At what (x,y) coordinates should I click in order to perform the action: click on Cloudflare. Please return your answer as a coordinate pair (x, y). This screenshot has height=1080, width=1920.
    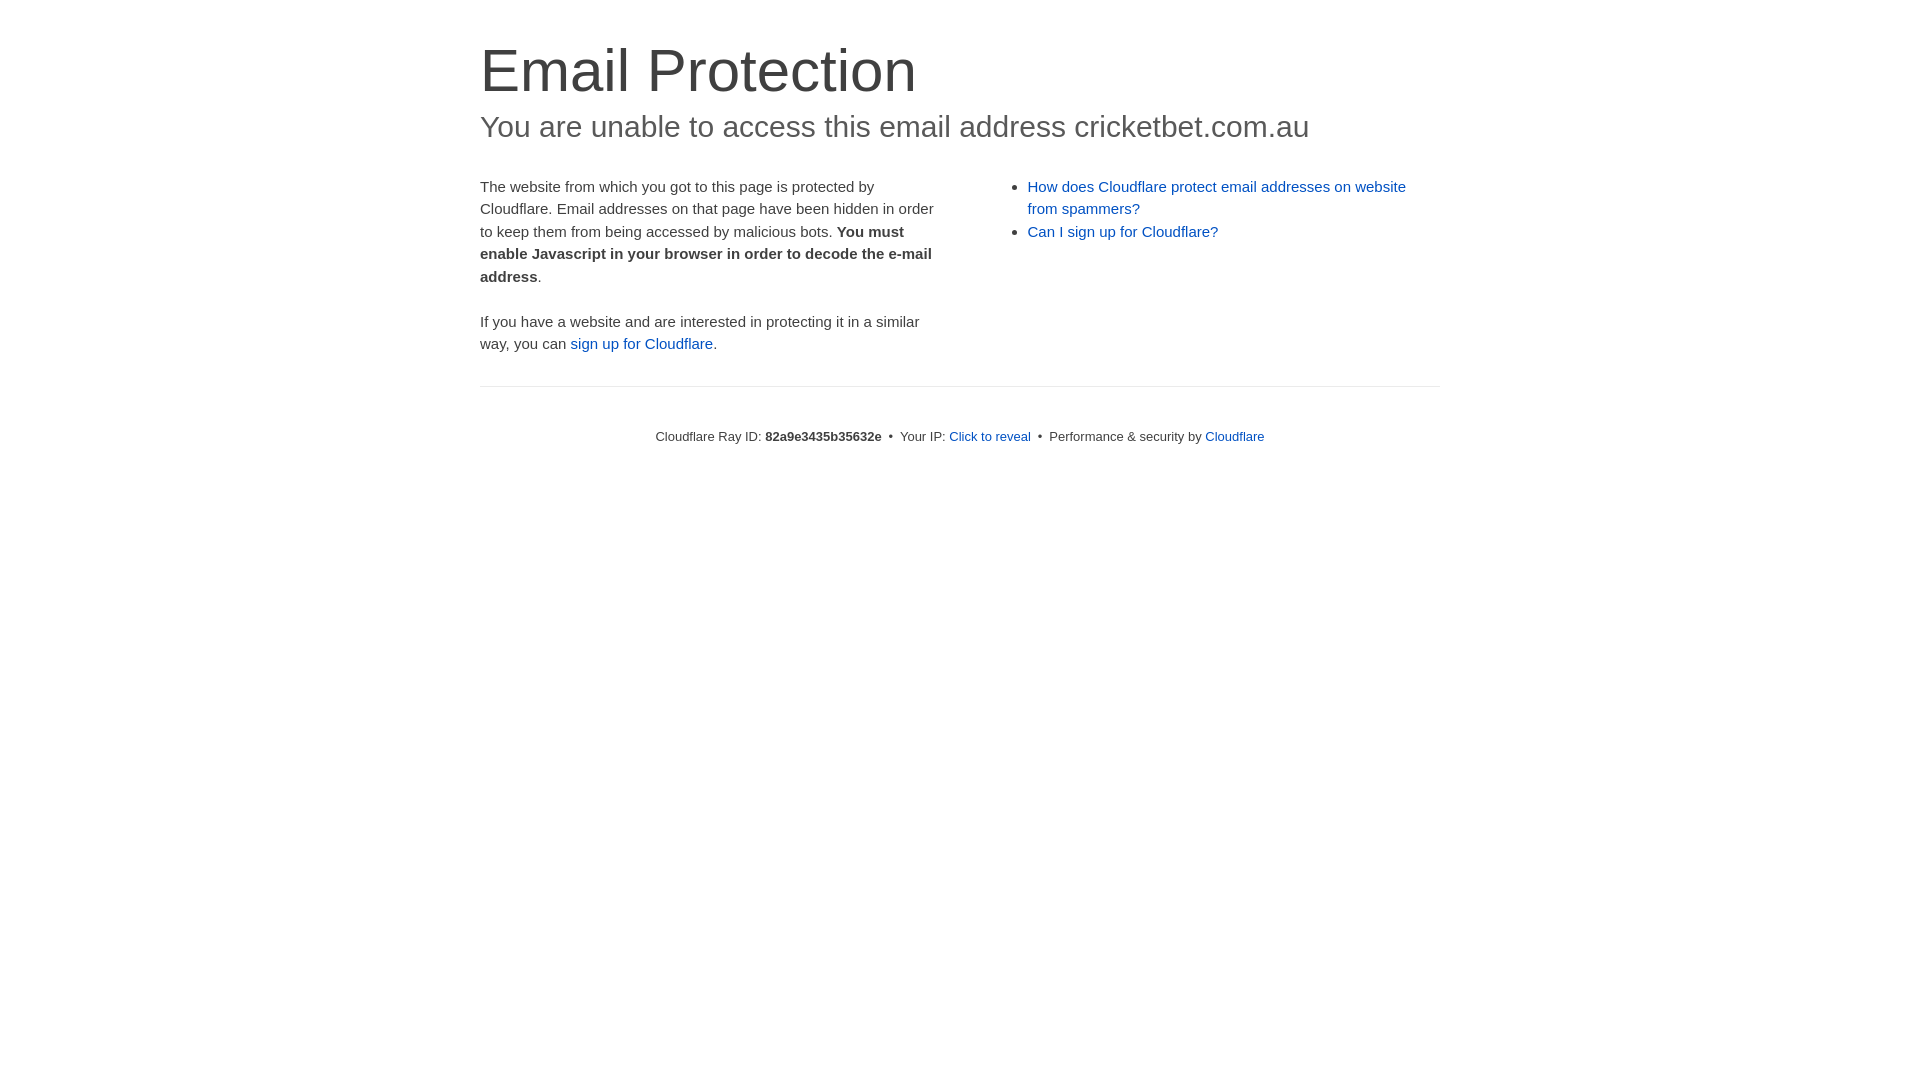
    Looking at the image, I should click on (1234, 436).